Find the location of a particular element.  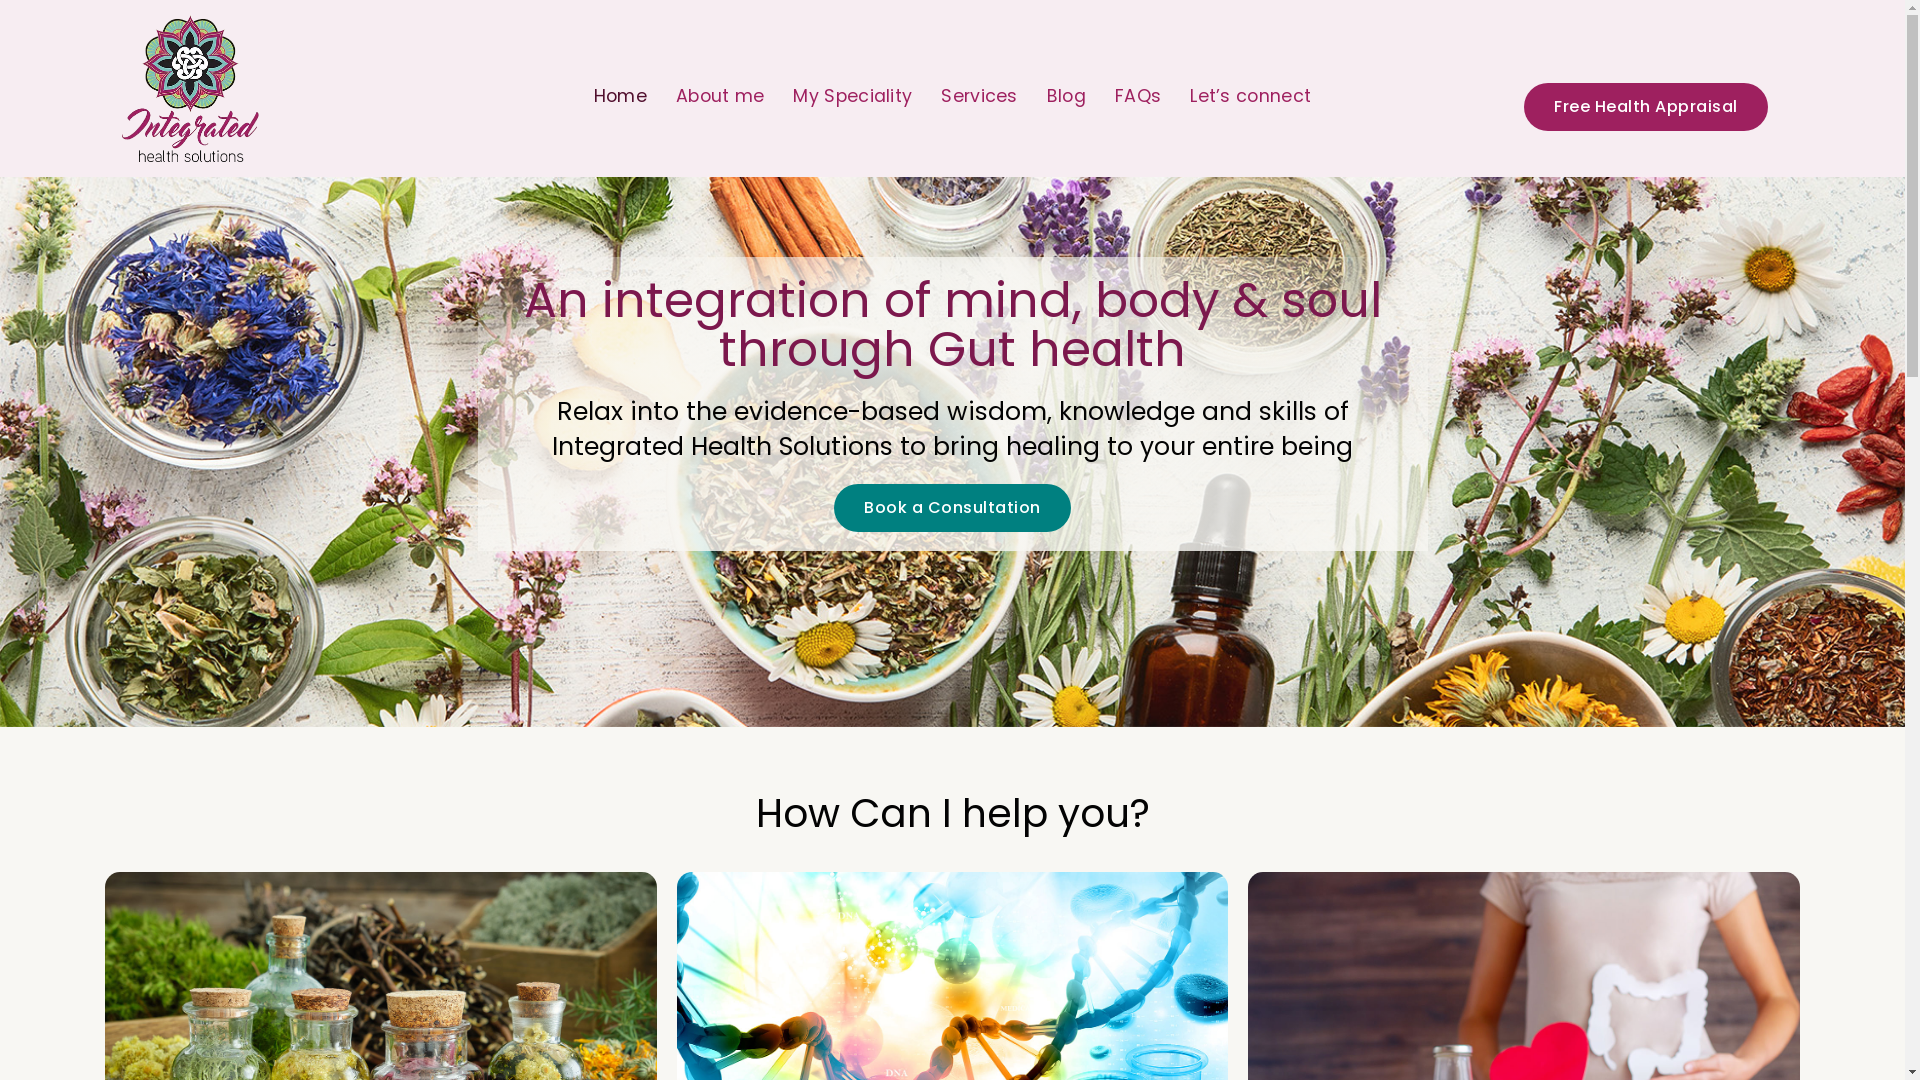

About me is located at coordinates (720, 96).